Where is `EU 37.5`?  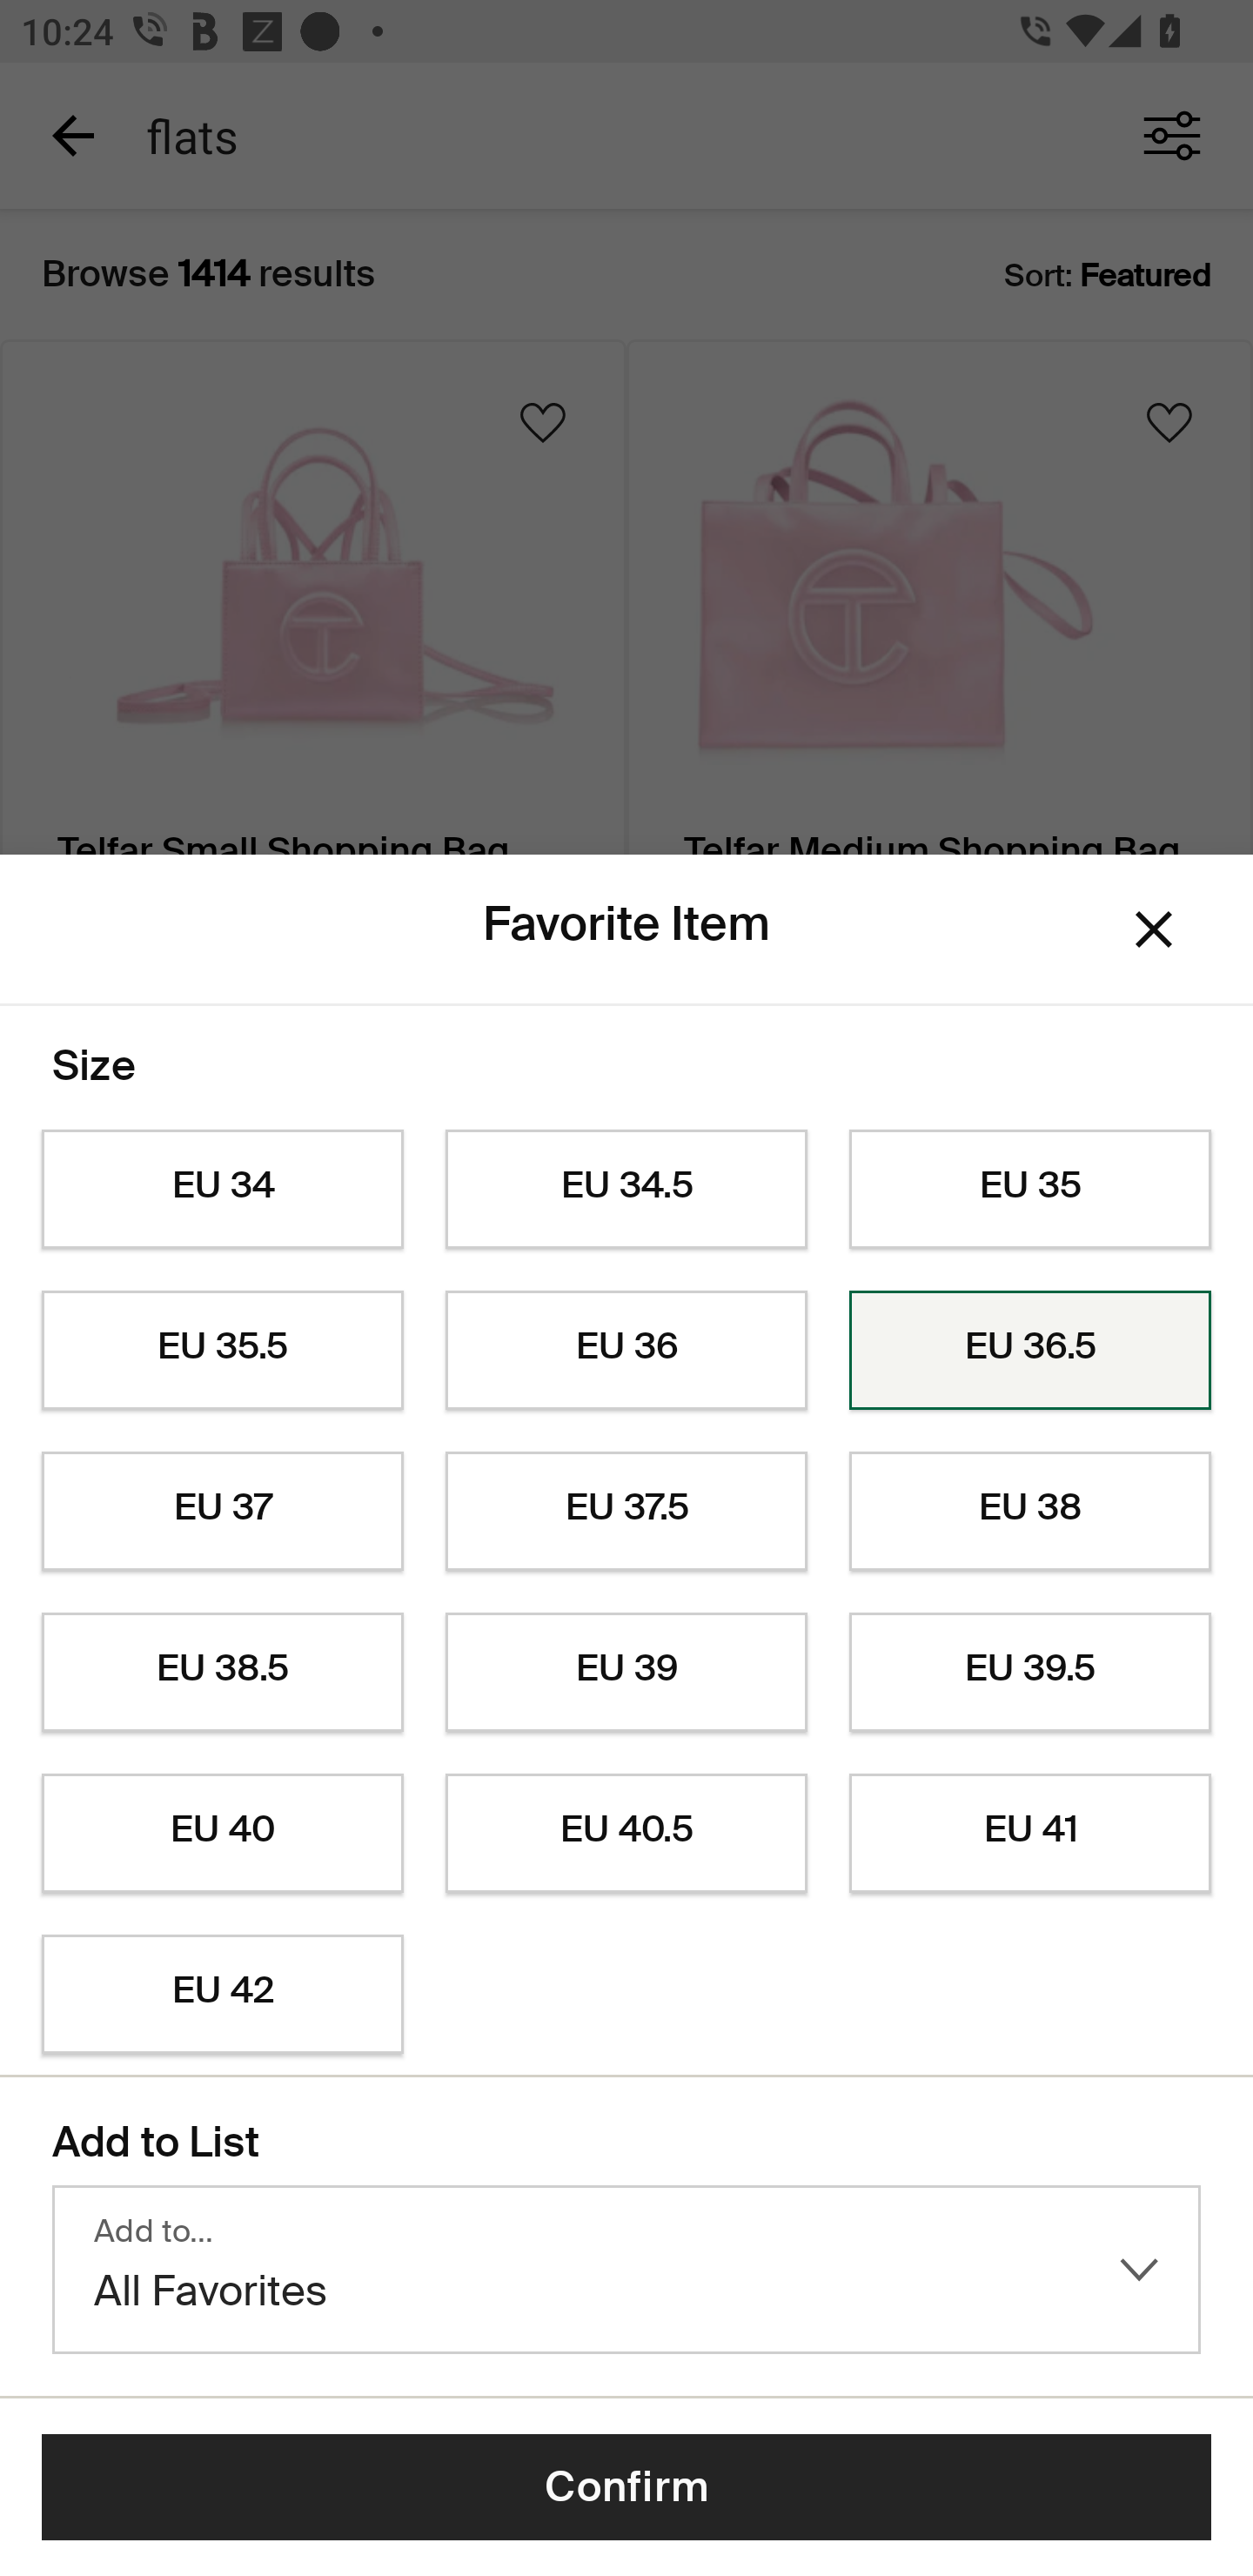 EU 37.5 is located at coordinates (626, 1511).